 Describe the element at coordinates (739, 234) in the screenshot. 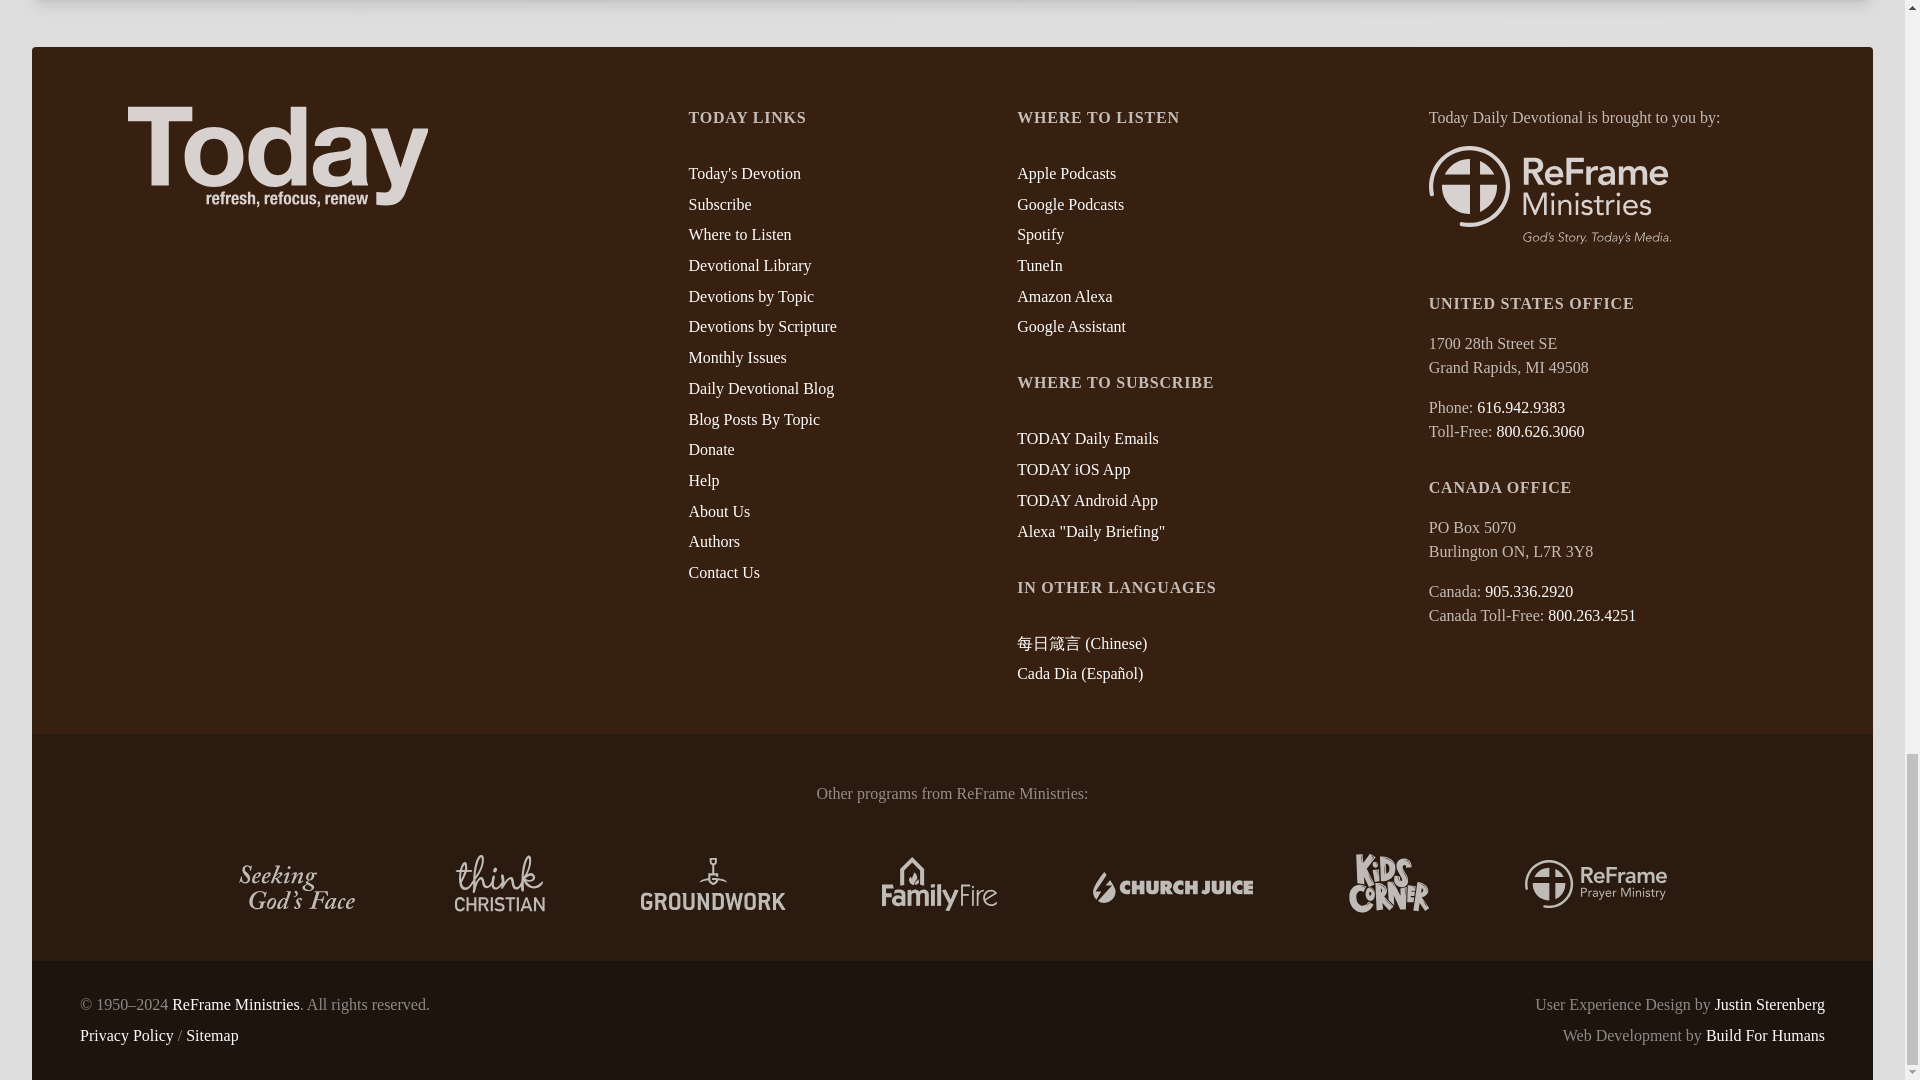

I see `Where to Listen` at that location.